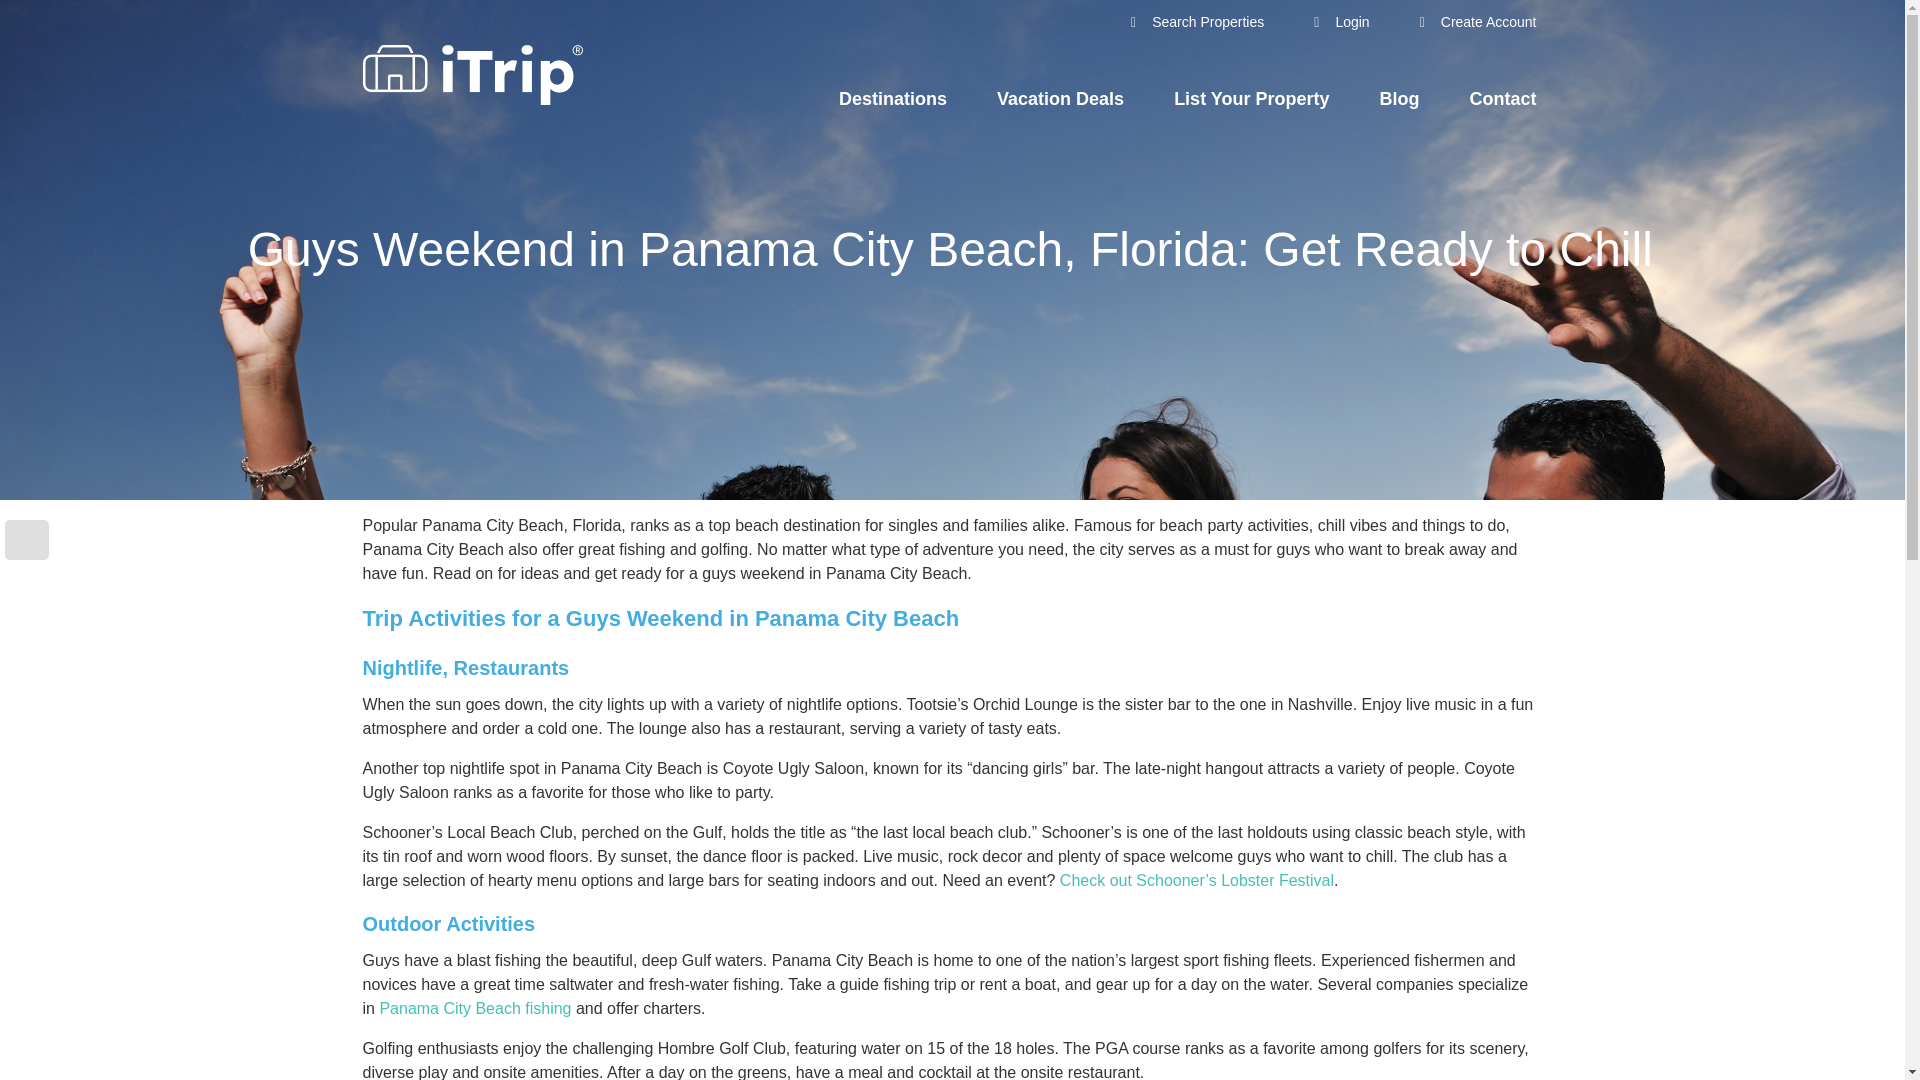  I want to click on Search Properties, so click(1196, 22).